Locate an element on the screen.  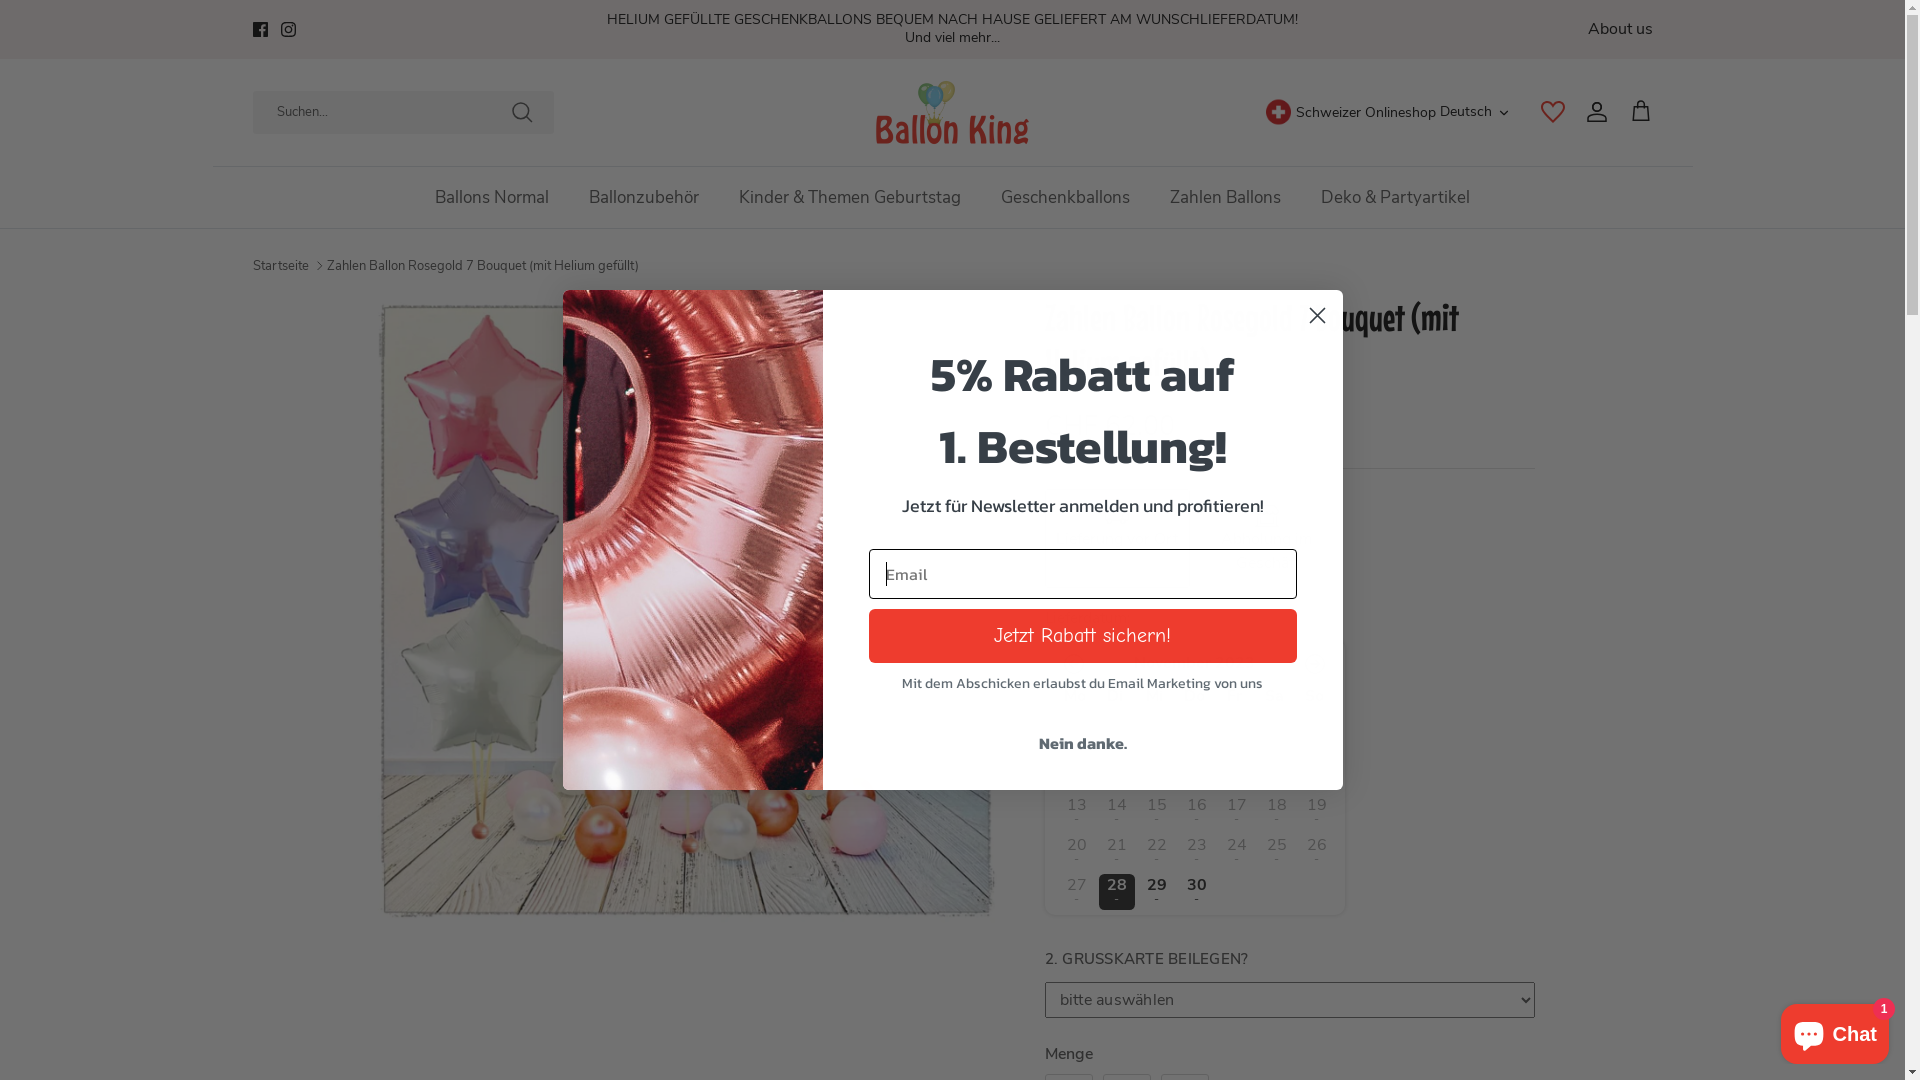
Close dialog 1 is located at coordinates (1318, 316).